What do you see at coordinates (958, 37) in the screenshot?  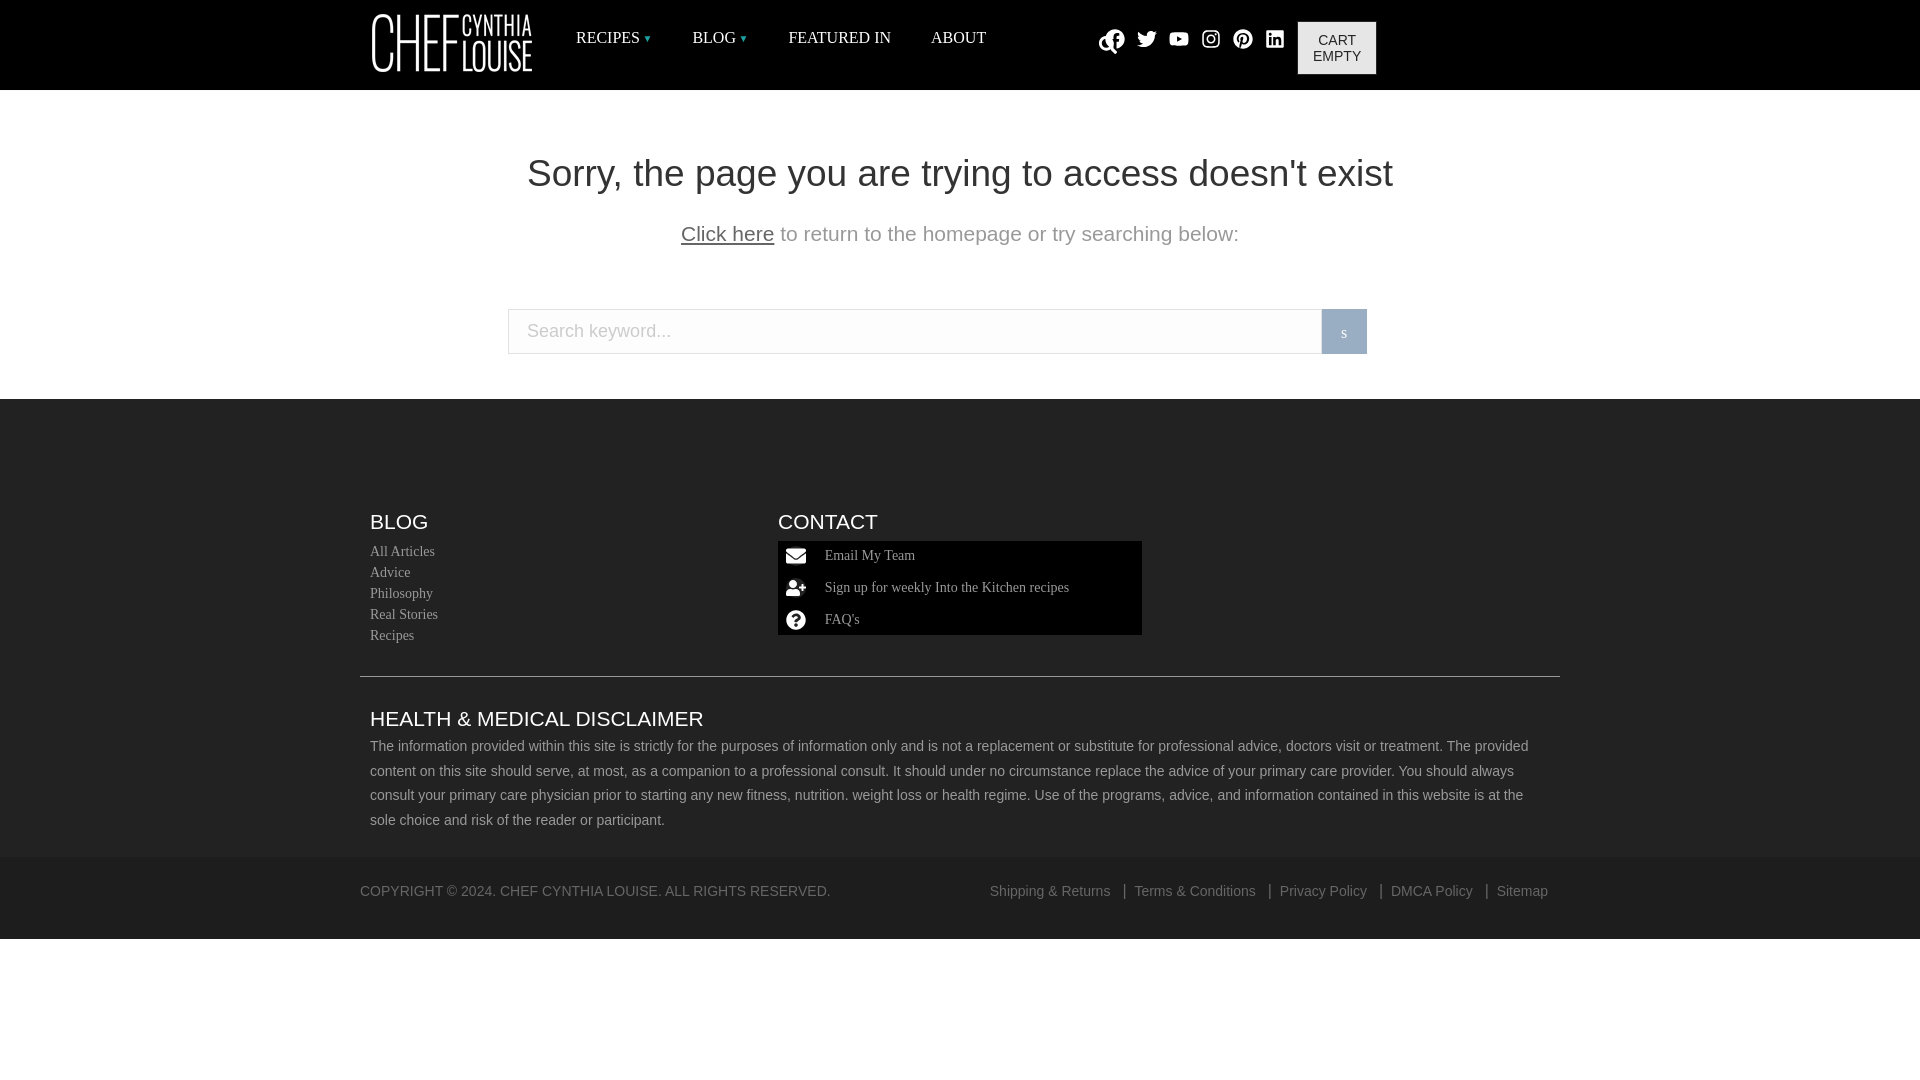 I see `ABOUT` at bounding box center [958, 37].